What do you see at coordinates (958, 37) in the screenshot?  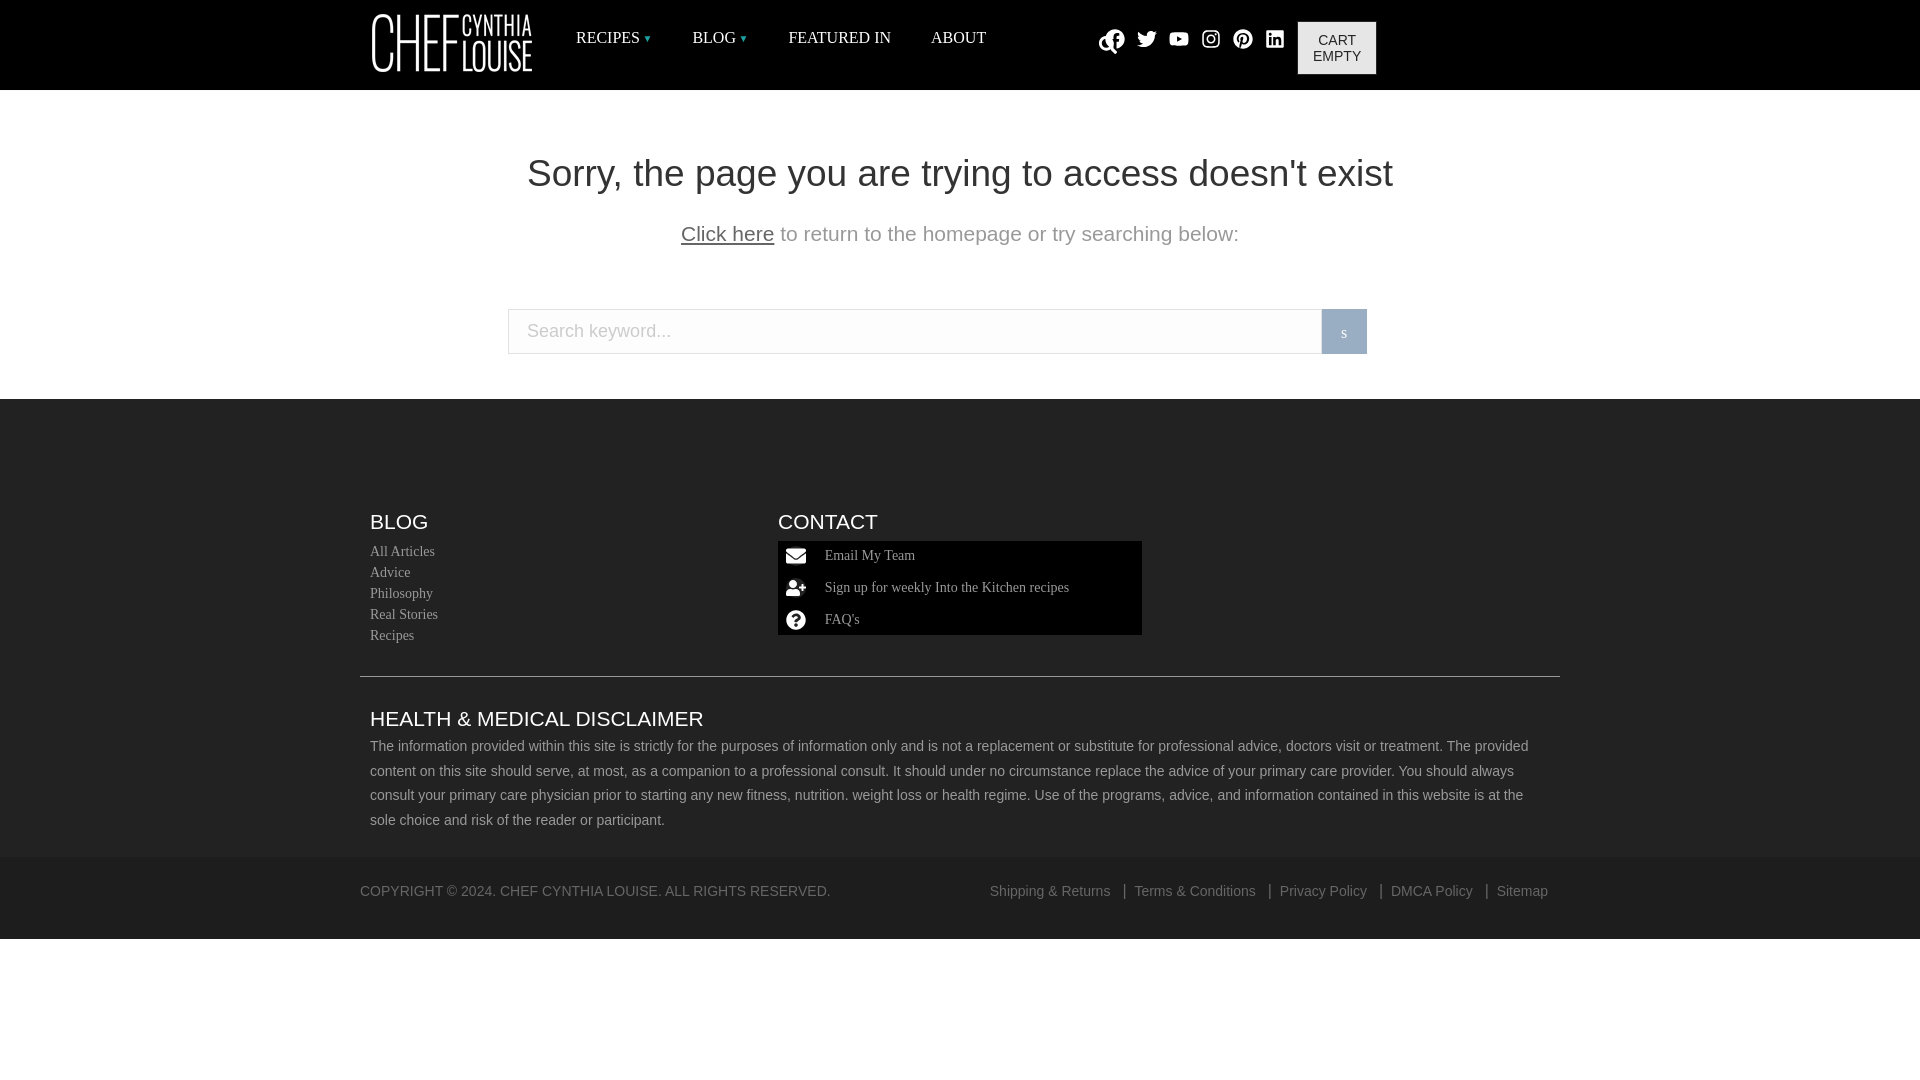 I see `ABOUT` at bounding box center [958, 37].